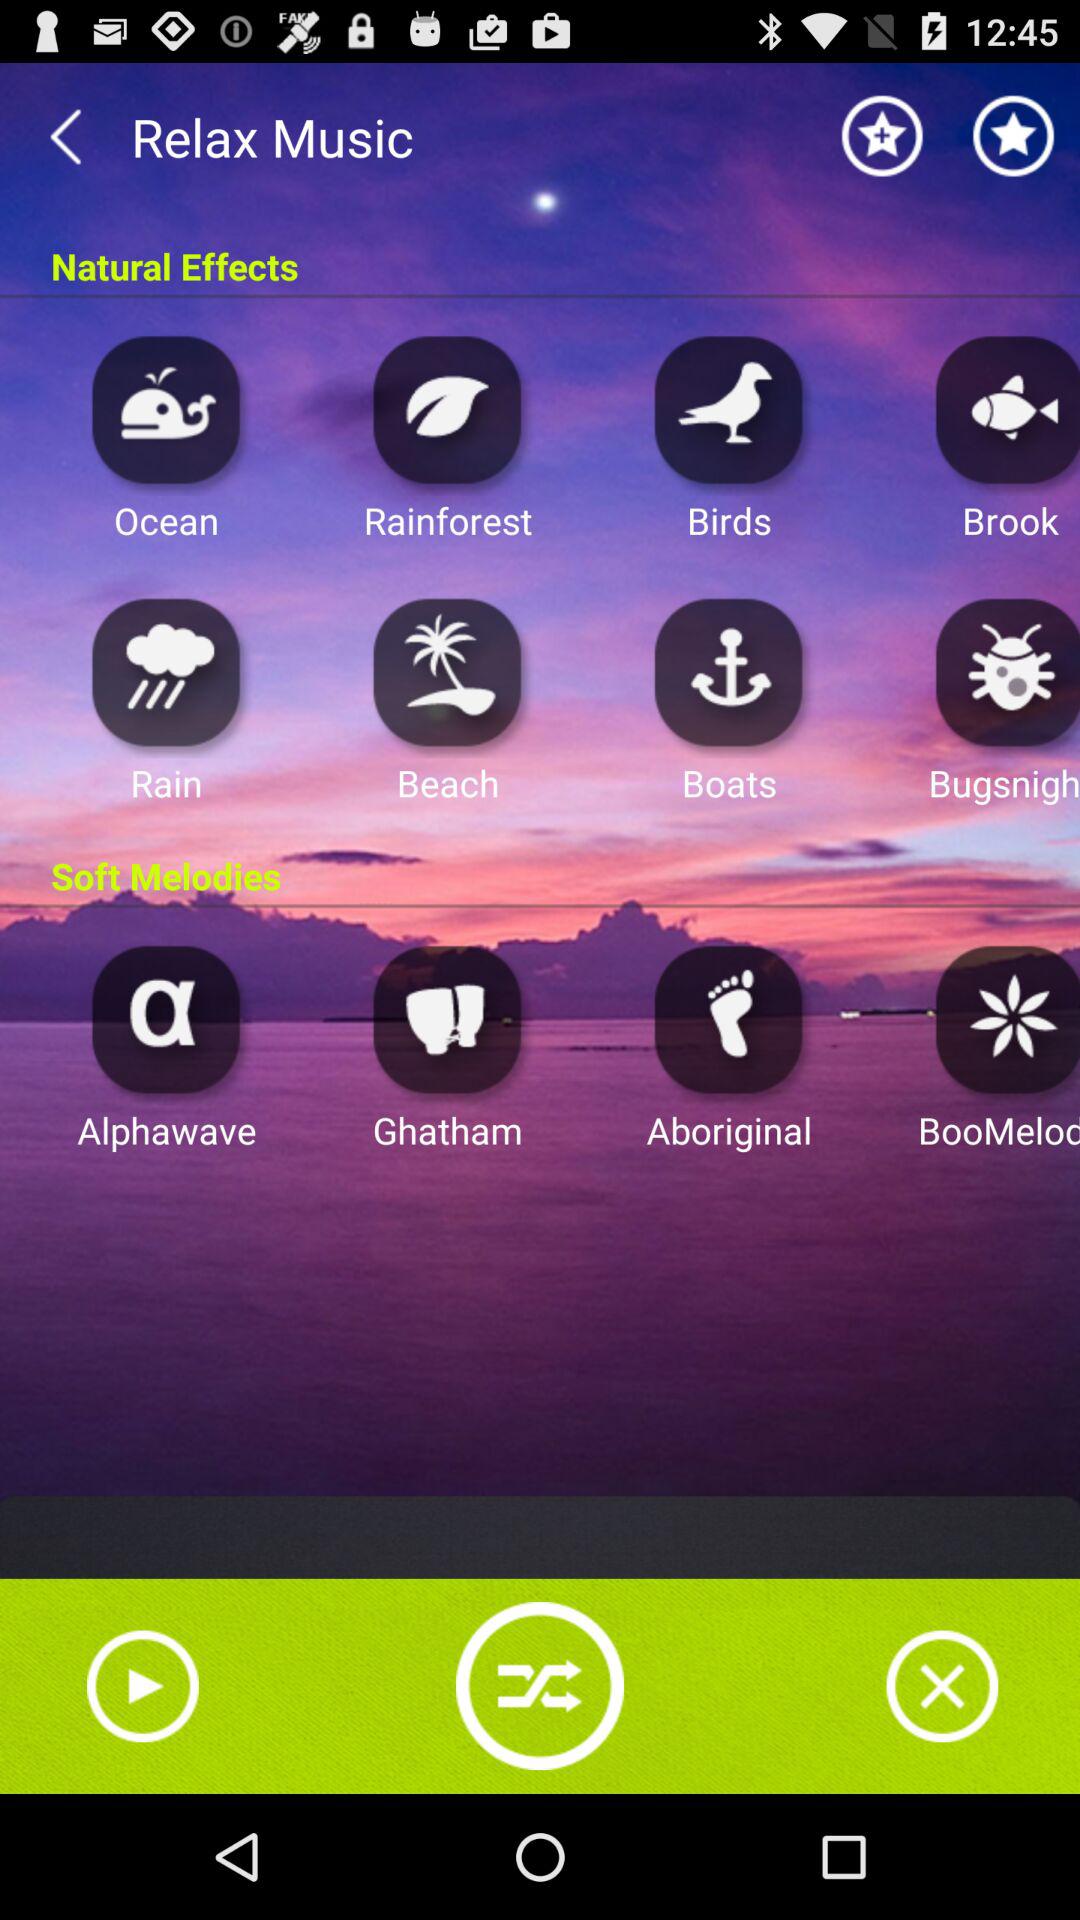 This screenshot has height=1920, width=1080. I want to click on favourites, so click(1014, 136).